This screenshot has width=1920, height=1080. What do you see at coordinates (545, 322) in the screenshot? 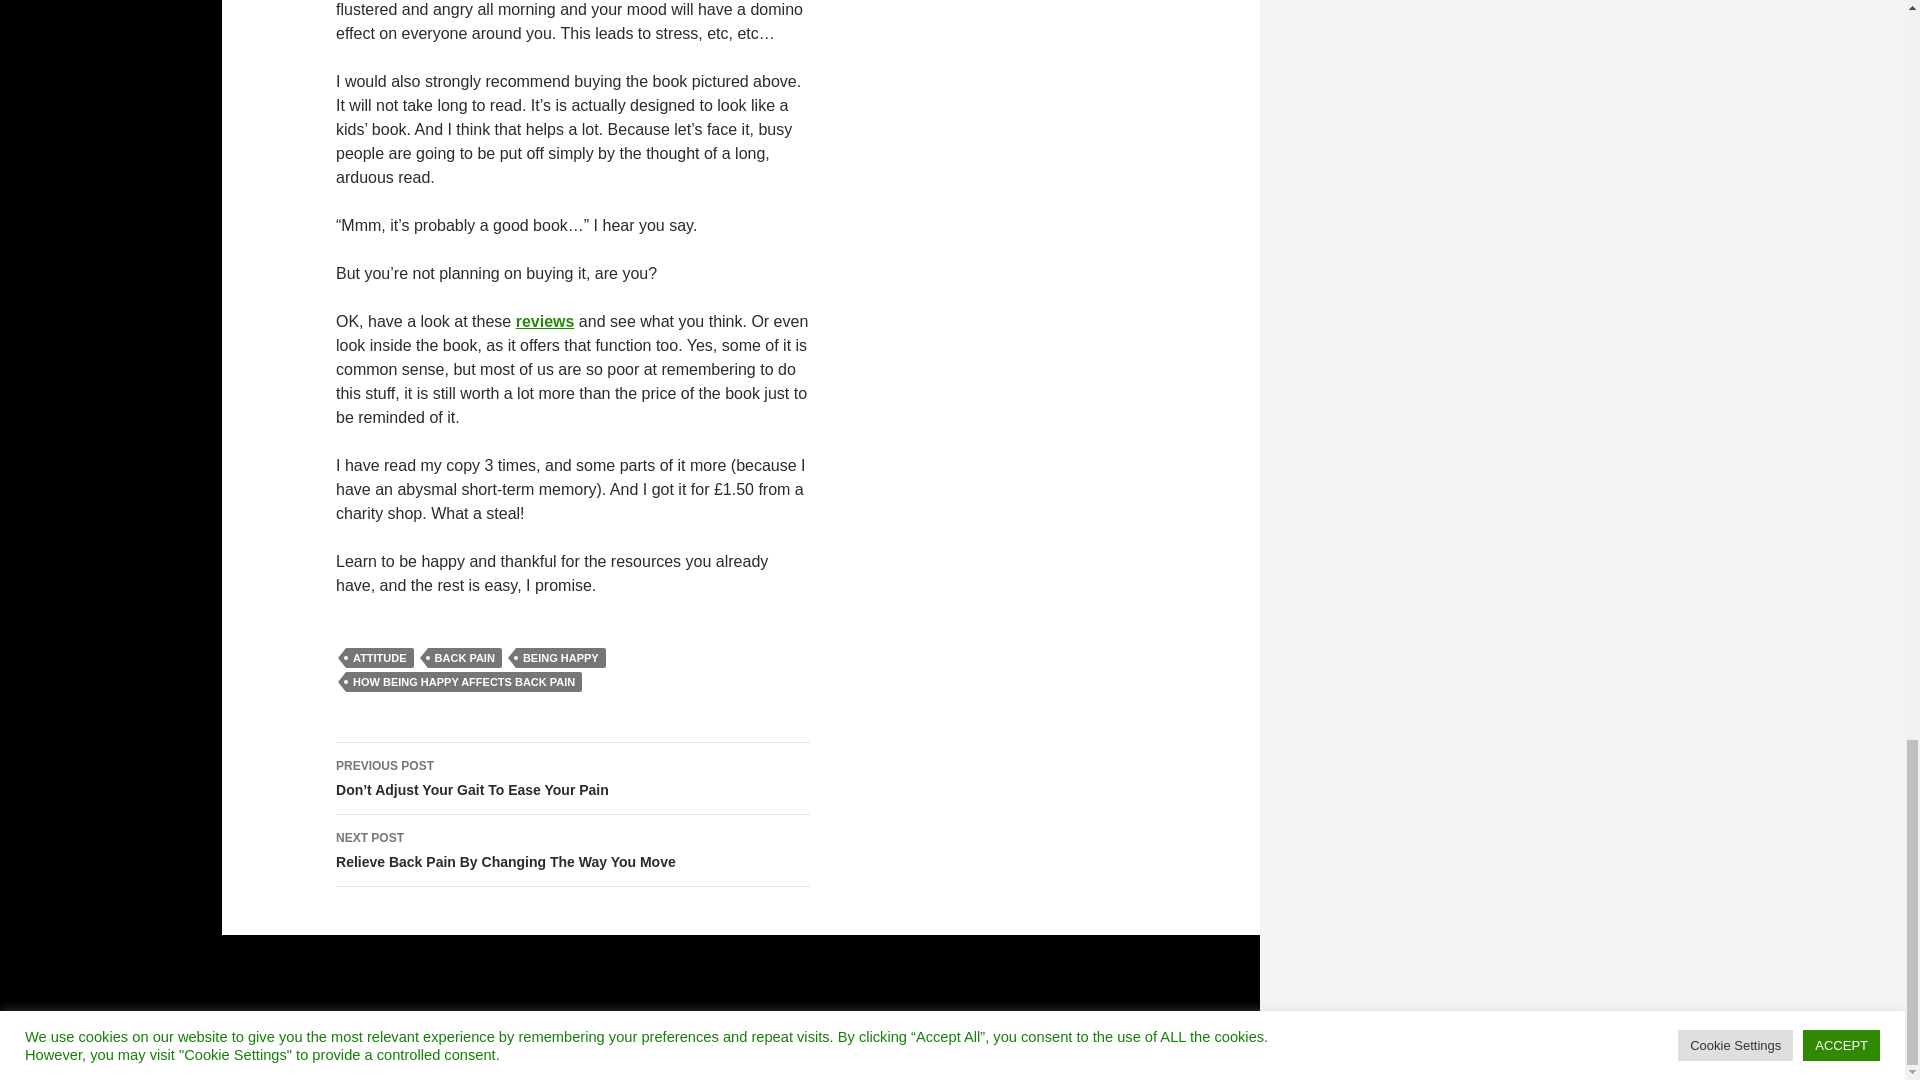
I see `BEING HAPPY` at bounding box center [545, 322].